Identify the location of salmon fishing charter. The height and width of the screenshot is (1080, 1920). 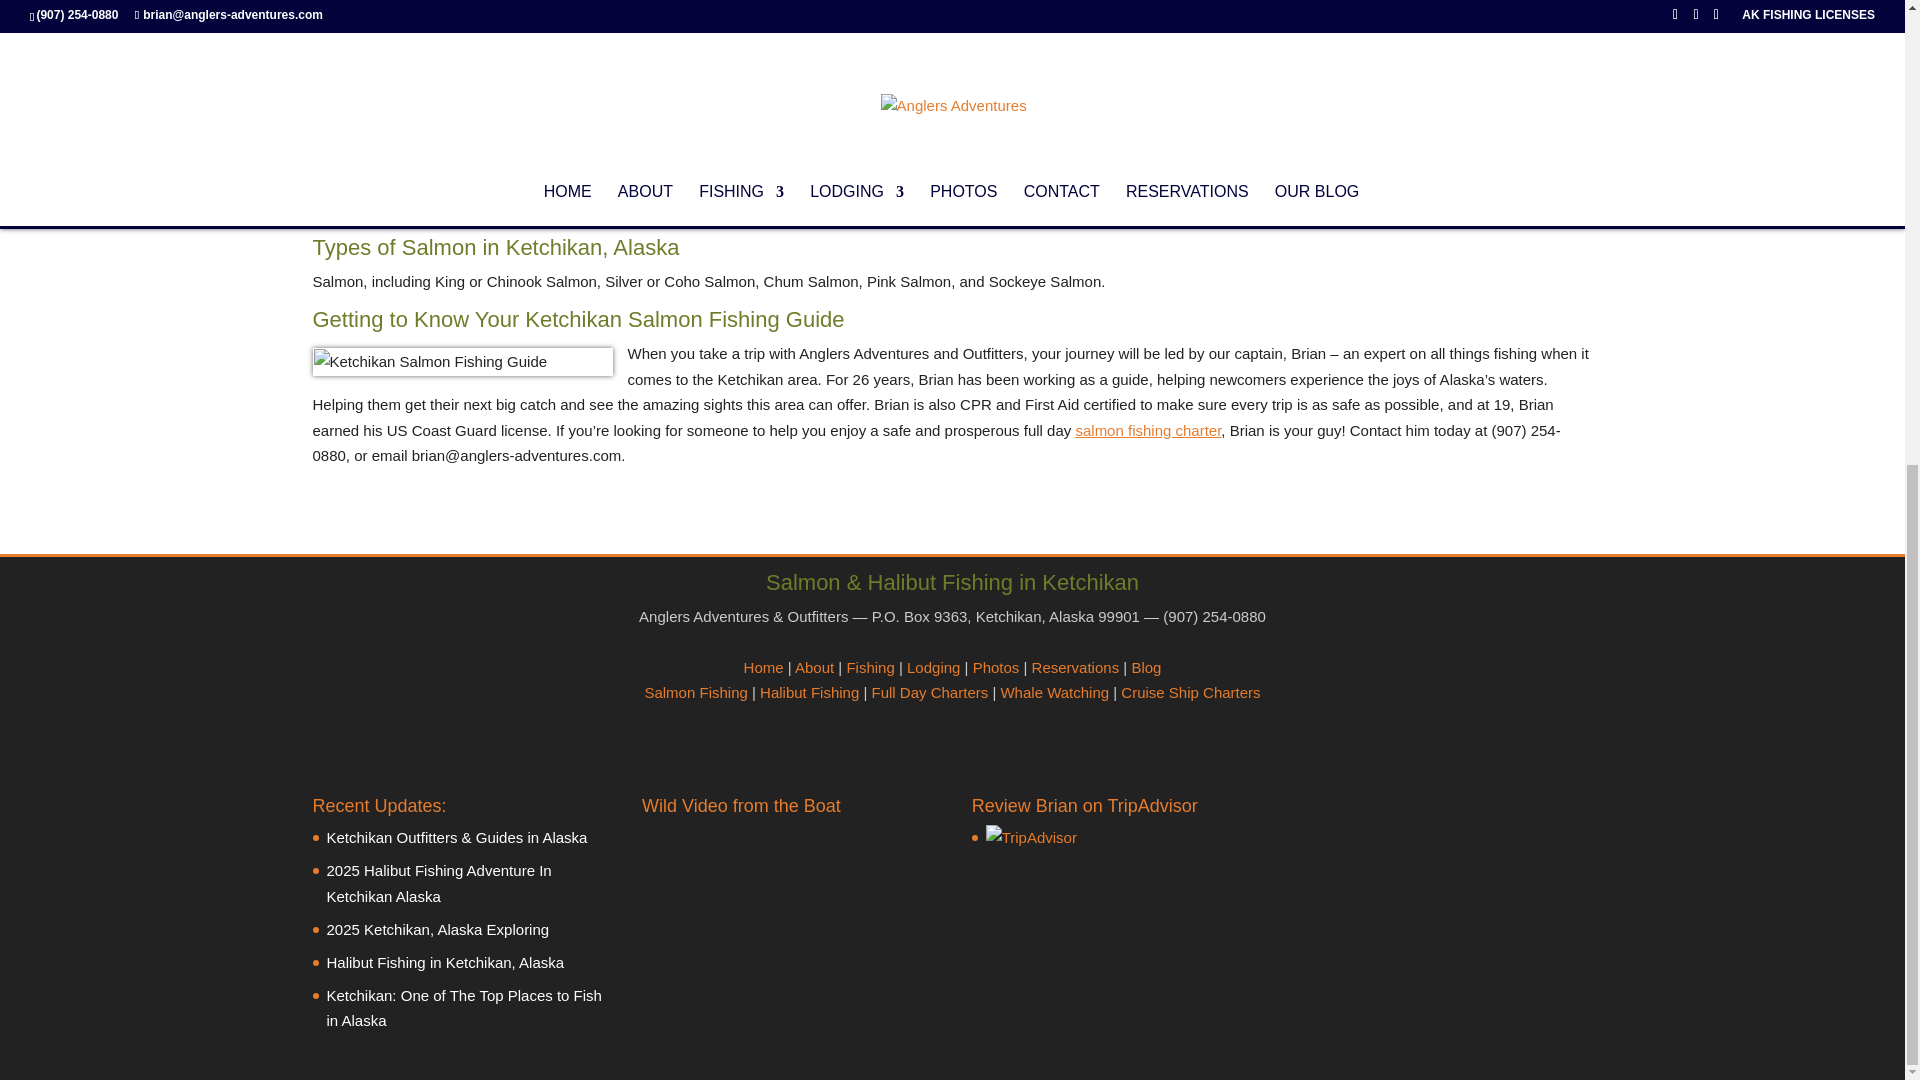
(1148, 430).